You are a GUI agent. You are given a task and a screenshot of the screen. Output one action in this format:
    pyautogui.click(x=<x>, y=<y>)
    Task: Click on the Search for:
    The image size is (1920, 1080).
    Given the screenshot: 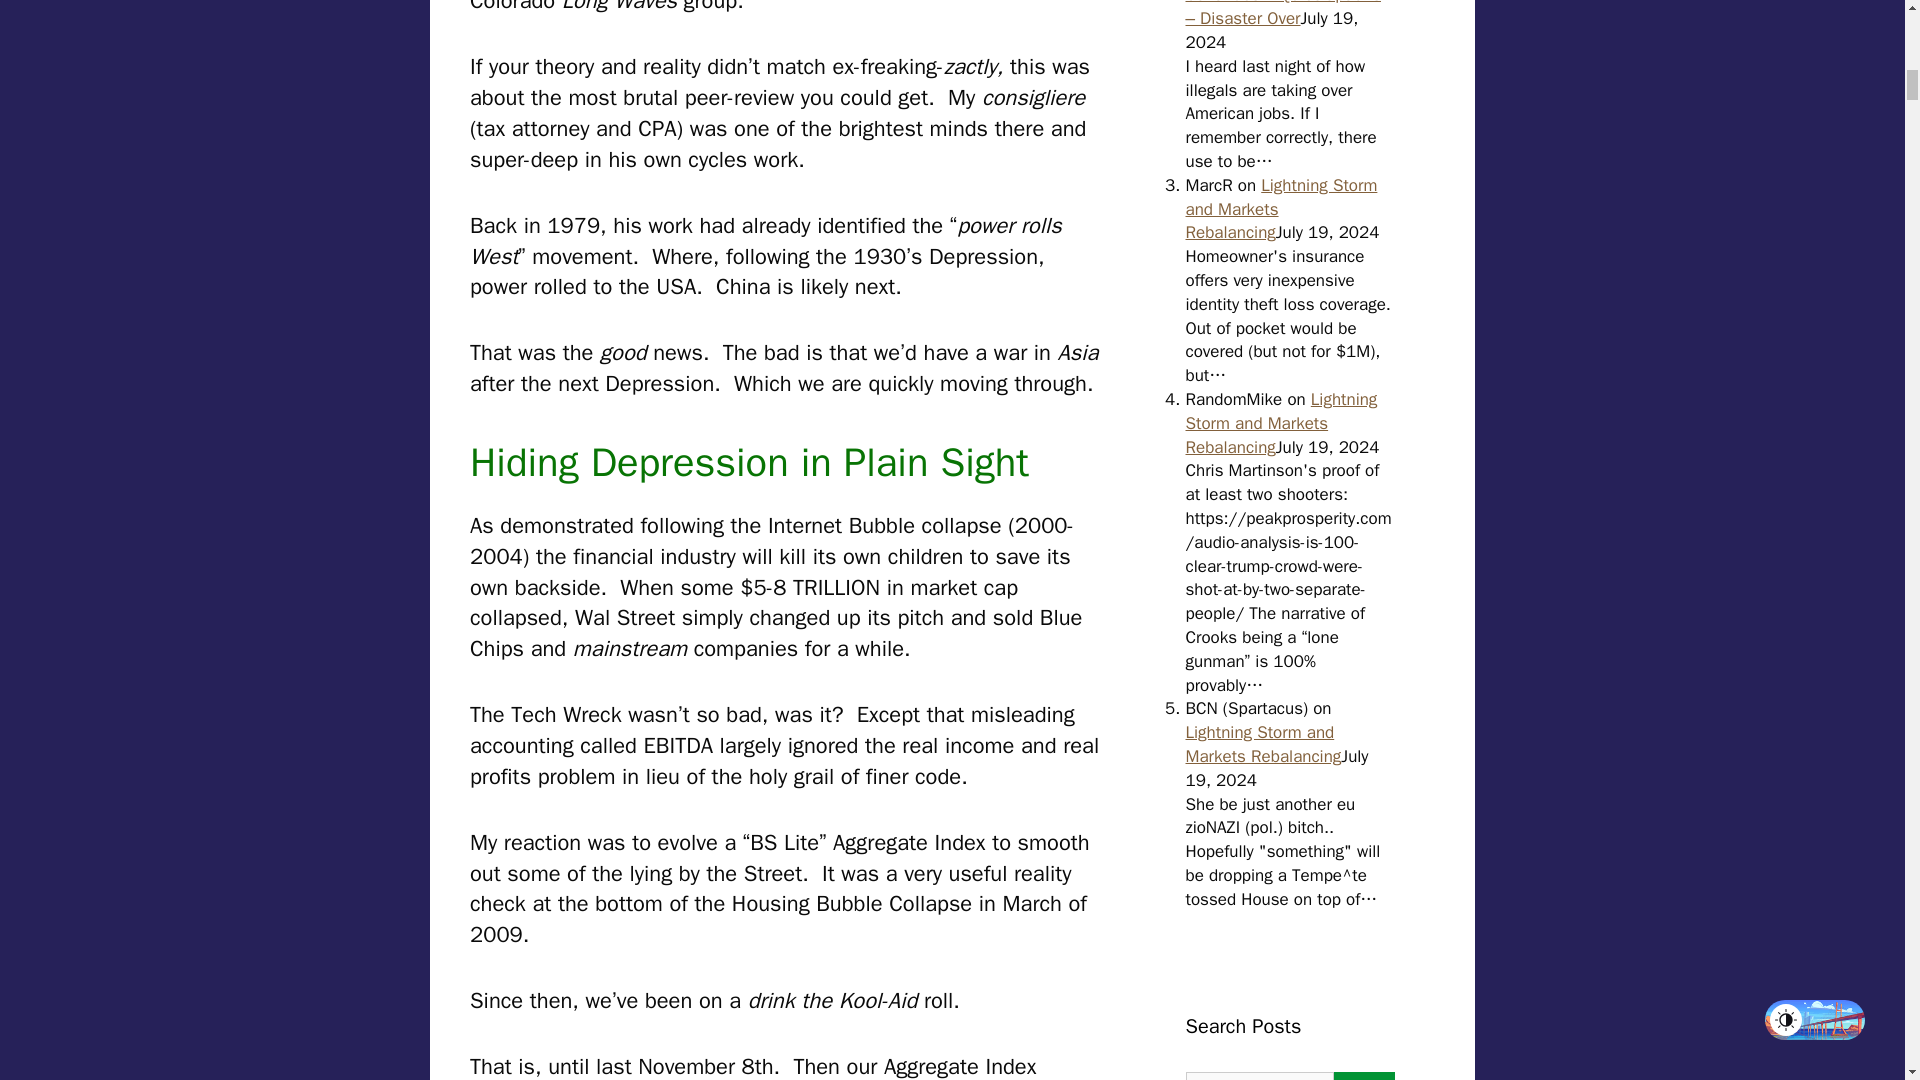 What is the action you would take?
    pyautogui.click(x=1260, y=1076)
    